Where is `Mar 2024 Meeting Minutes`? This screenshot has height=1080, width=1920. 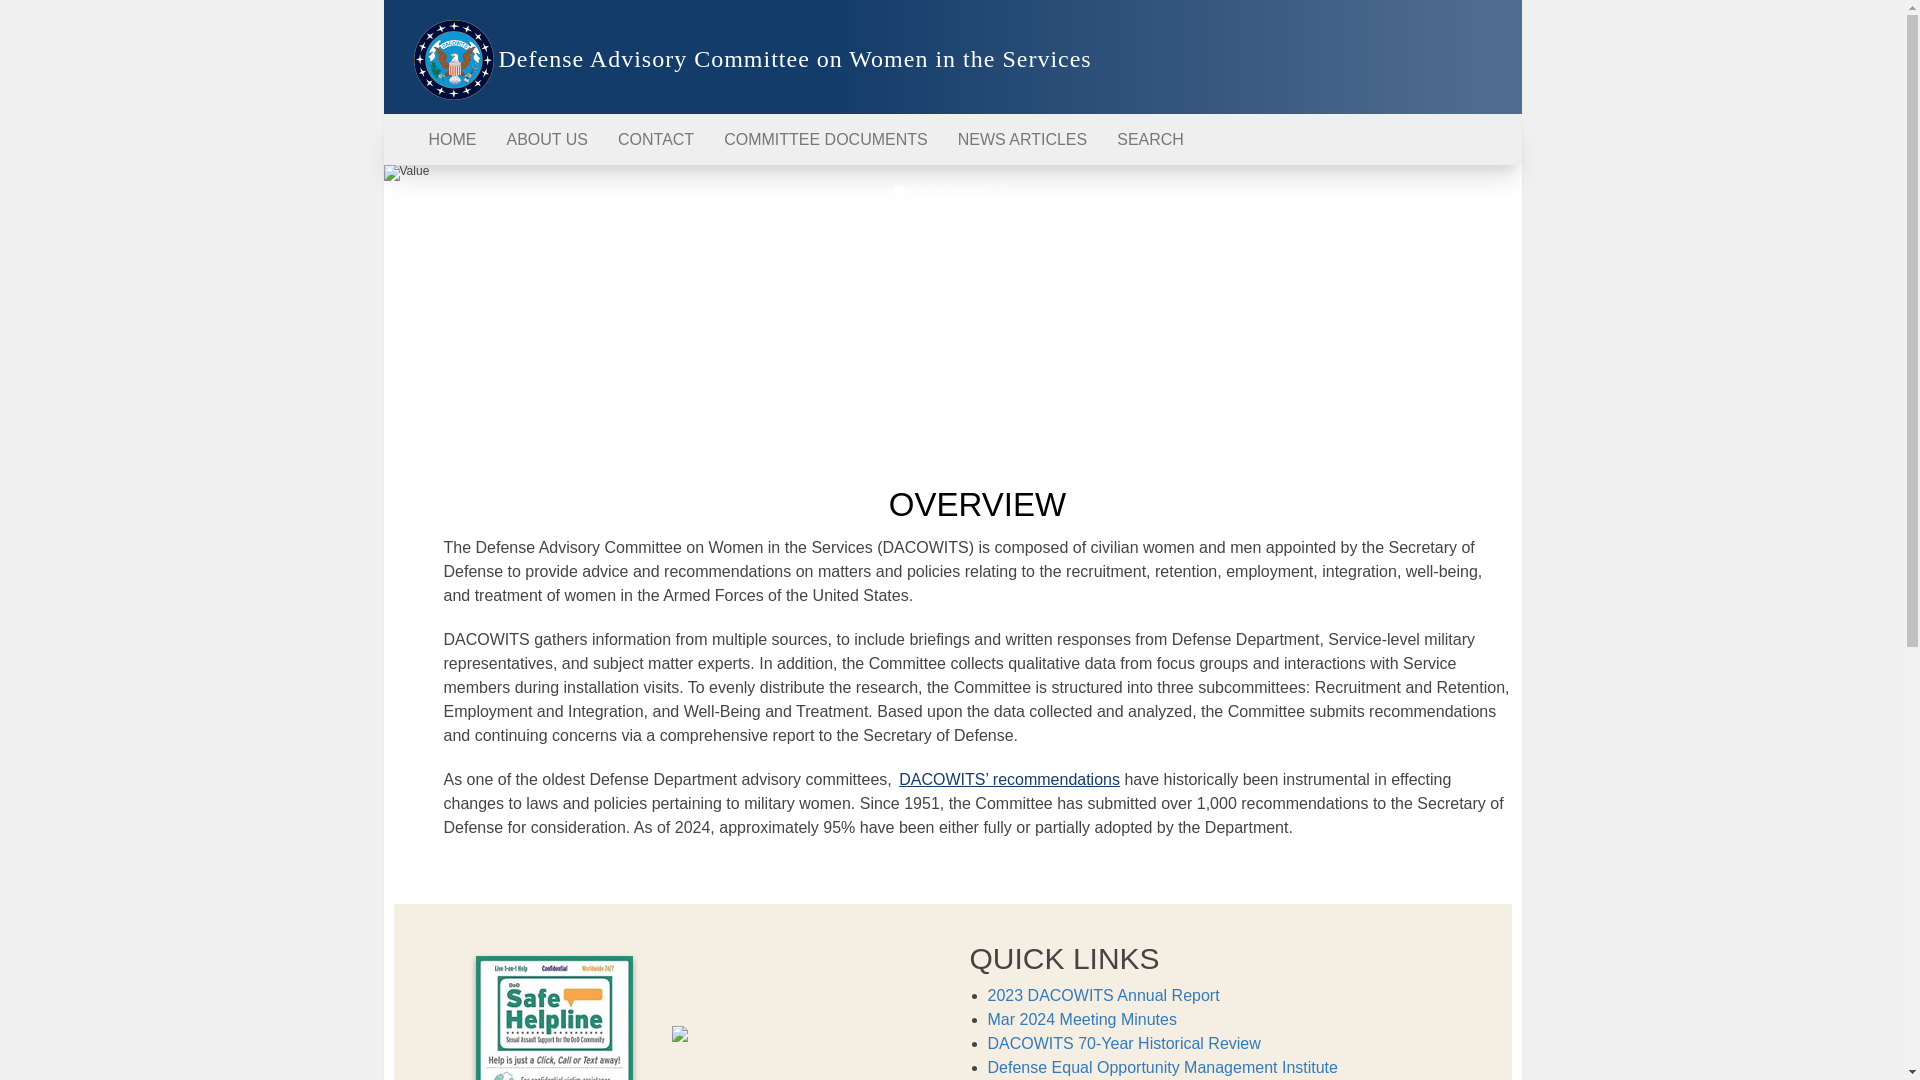
Mar 2024 Meeting Minutes is located at coordinates (1082, 1019).